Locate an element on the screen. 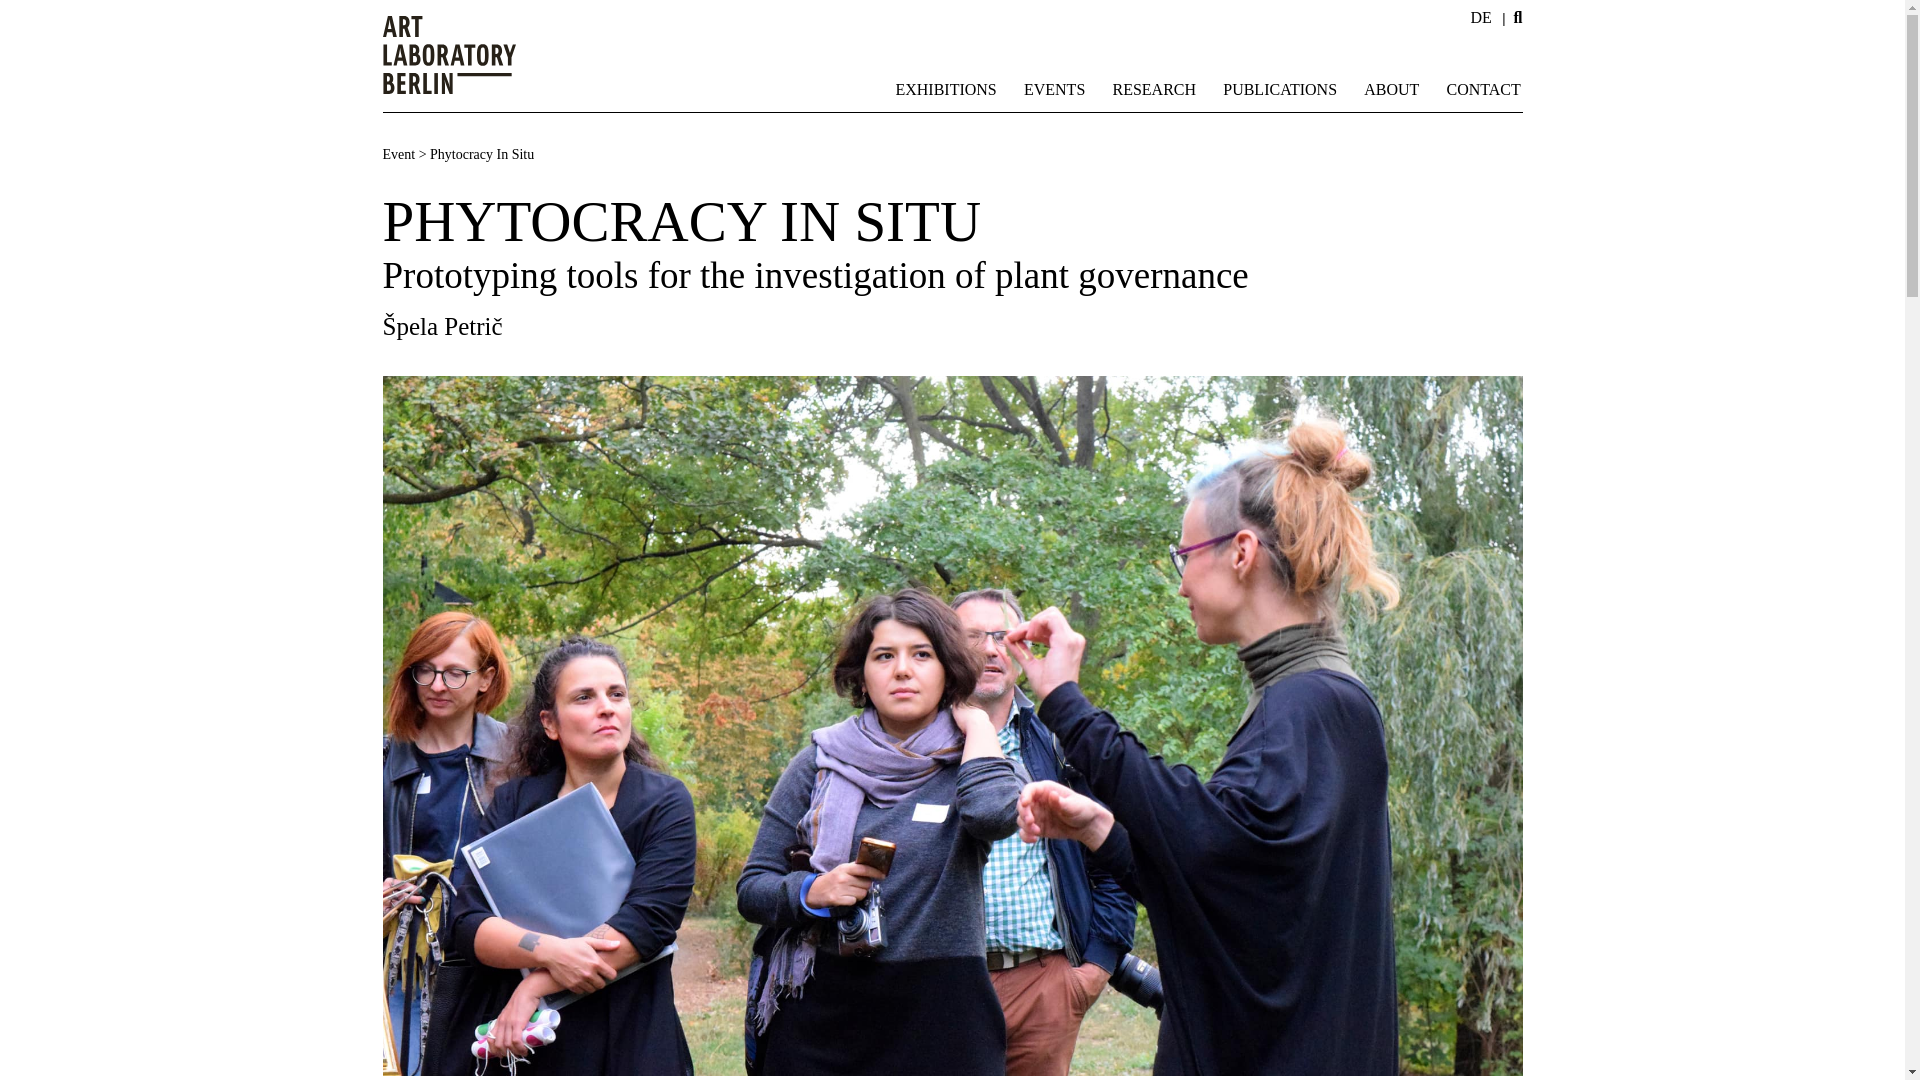  EXHIBITIONS is located at coordinates (946, 89).